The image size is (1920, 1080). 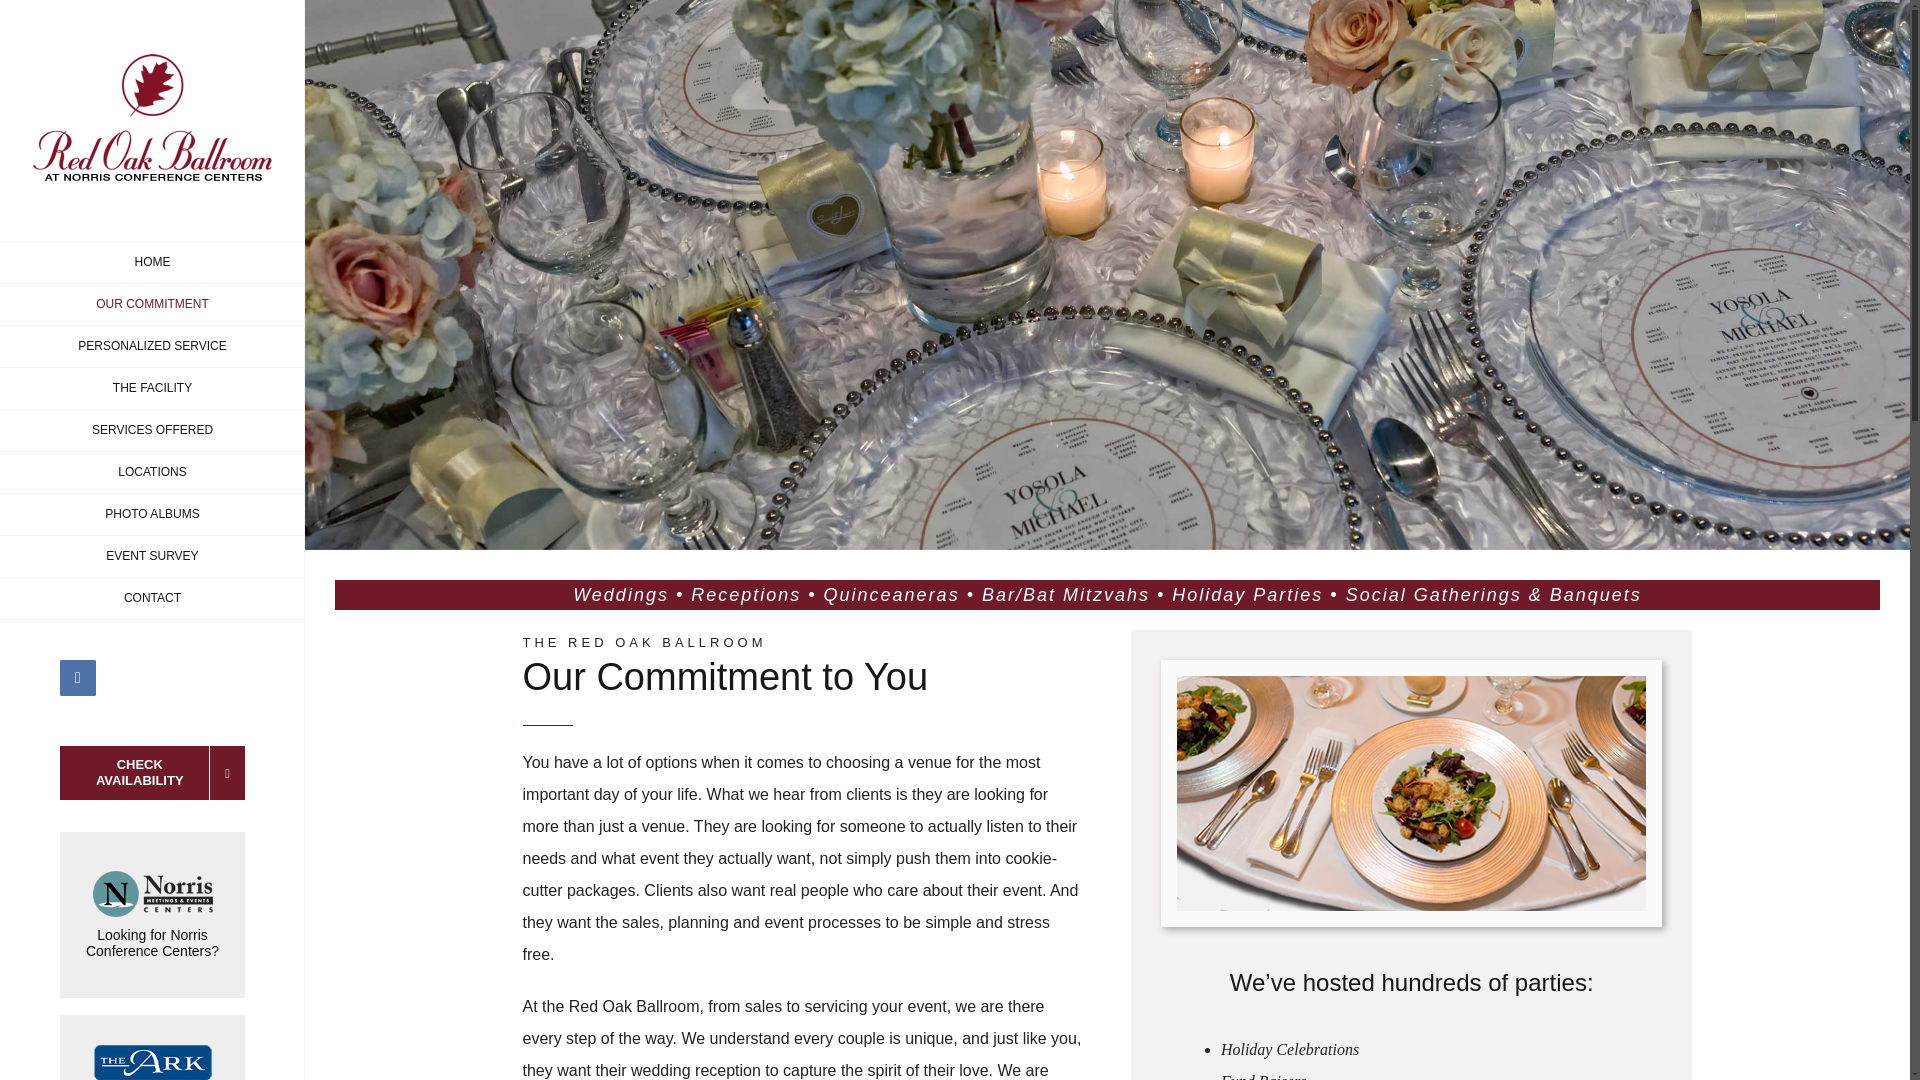 What do you see at coordinates (152, 598) in the screenshot?
I see `CONTACT` at bounding box center [152, 598].